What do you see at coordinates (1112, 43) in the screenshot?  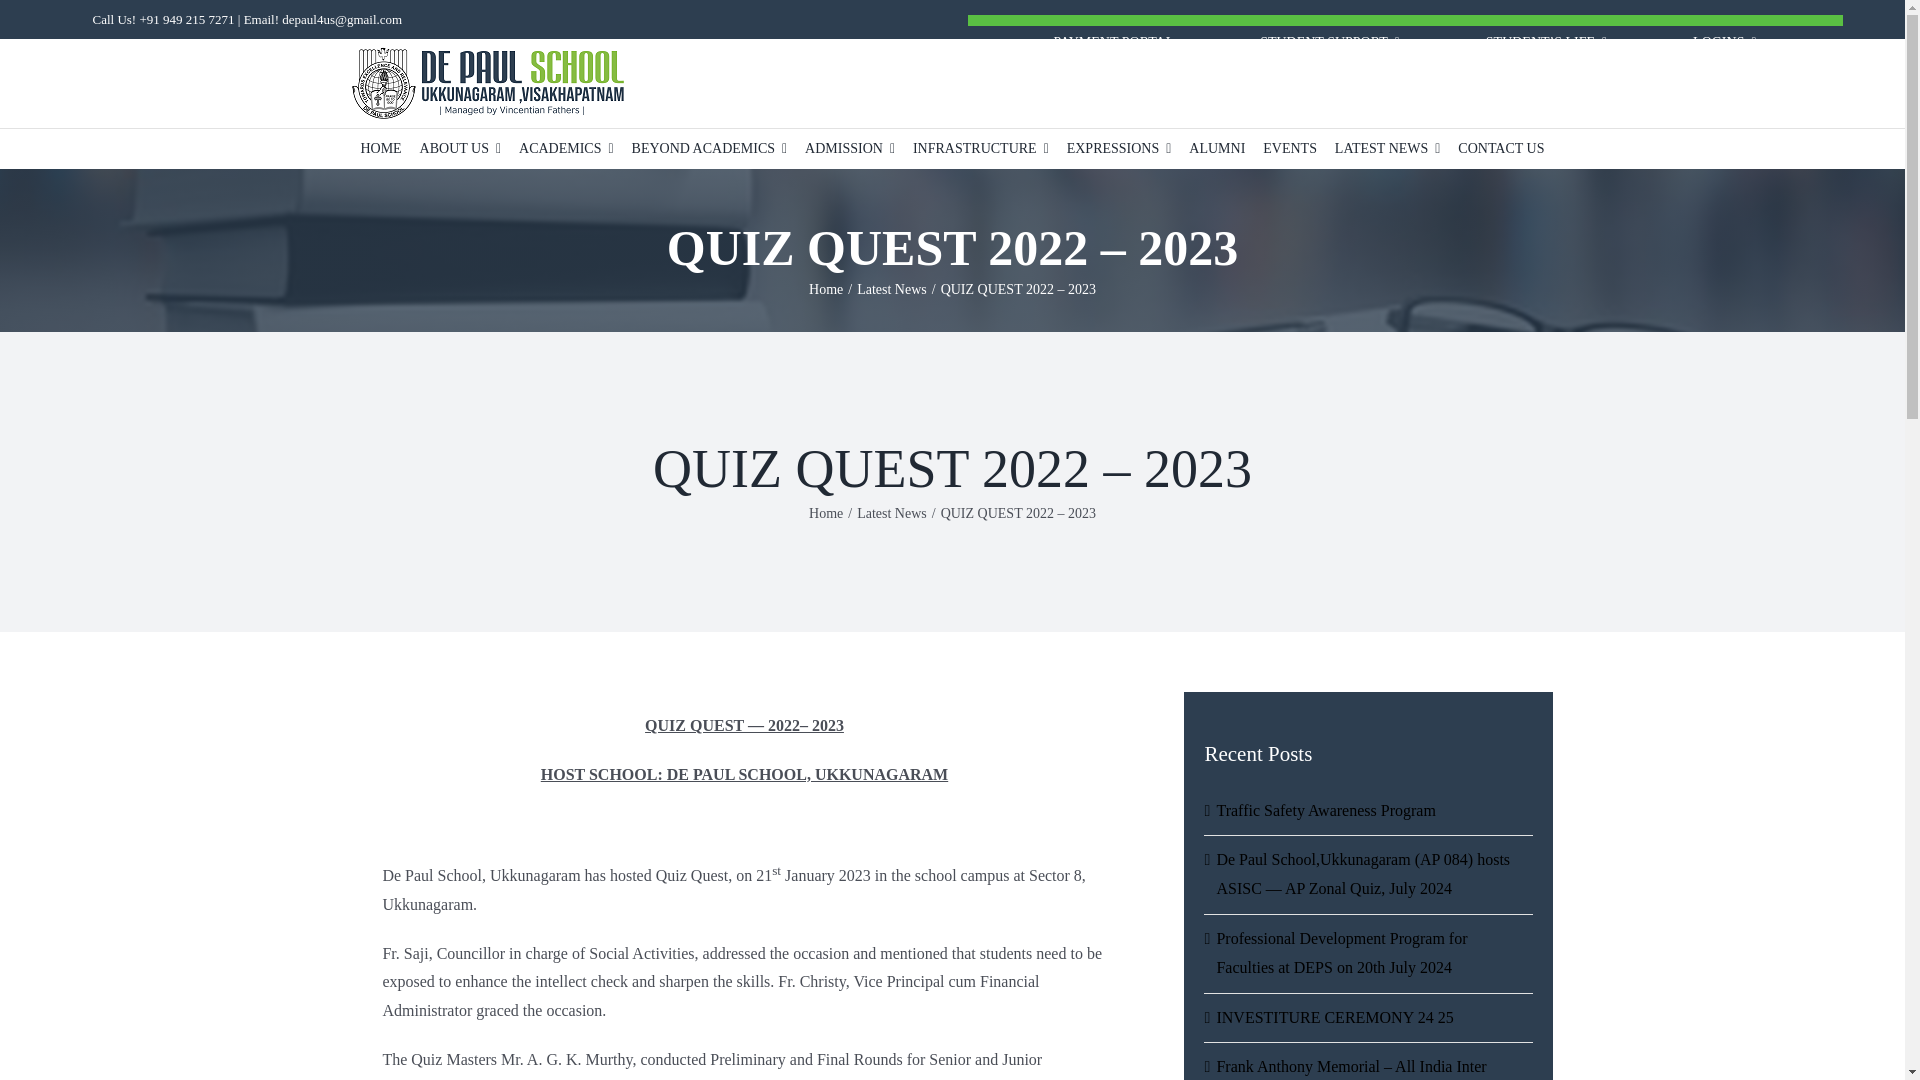 I see `PAYMENT PORTAL` at bounding box center [1112, 43].